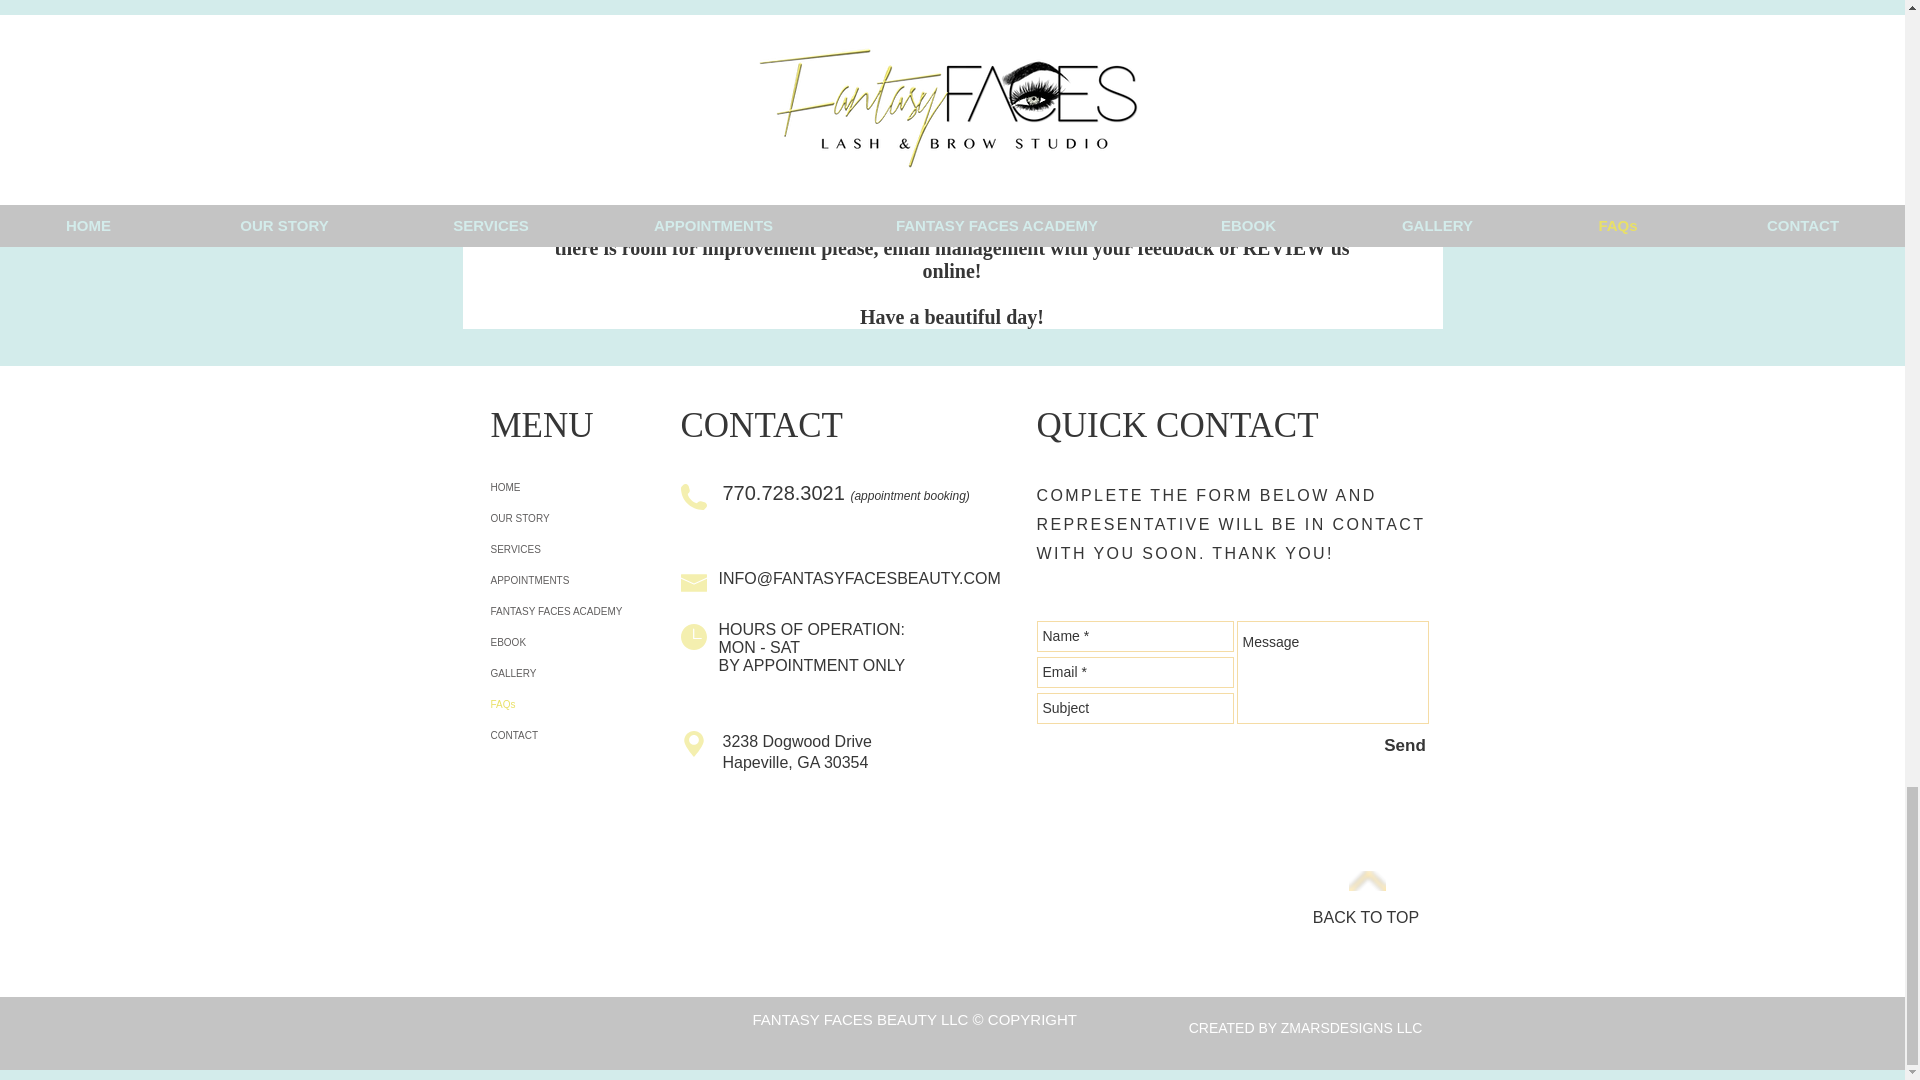  What do you see at coordinates (608, 704) in the screenshot?
I see `FAQs` at bounding box center [608, 704].